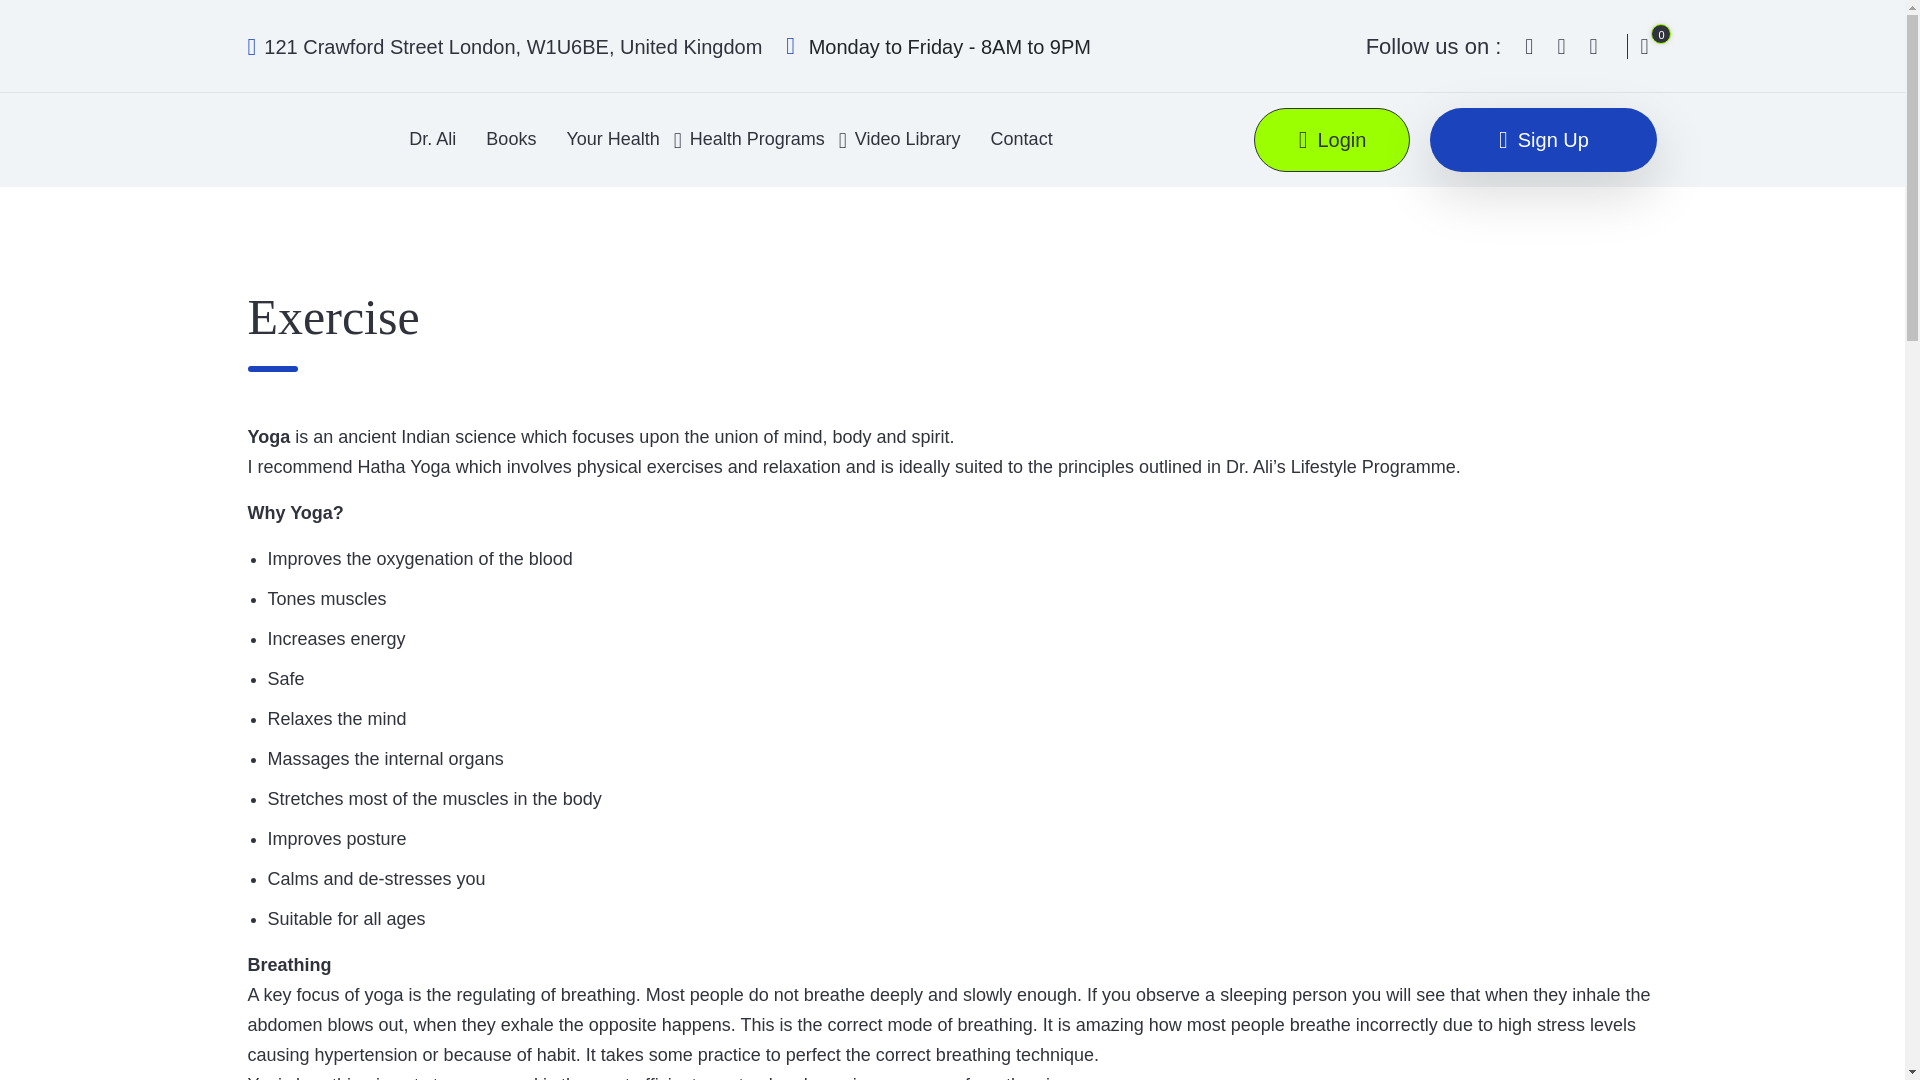 The image size is (1920, 1080). What do you see at coordinates (1331, 140) in the screenshot?
I see `Login` at bounding box center [1331, 140].